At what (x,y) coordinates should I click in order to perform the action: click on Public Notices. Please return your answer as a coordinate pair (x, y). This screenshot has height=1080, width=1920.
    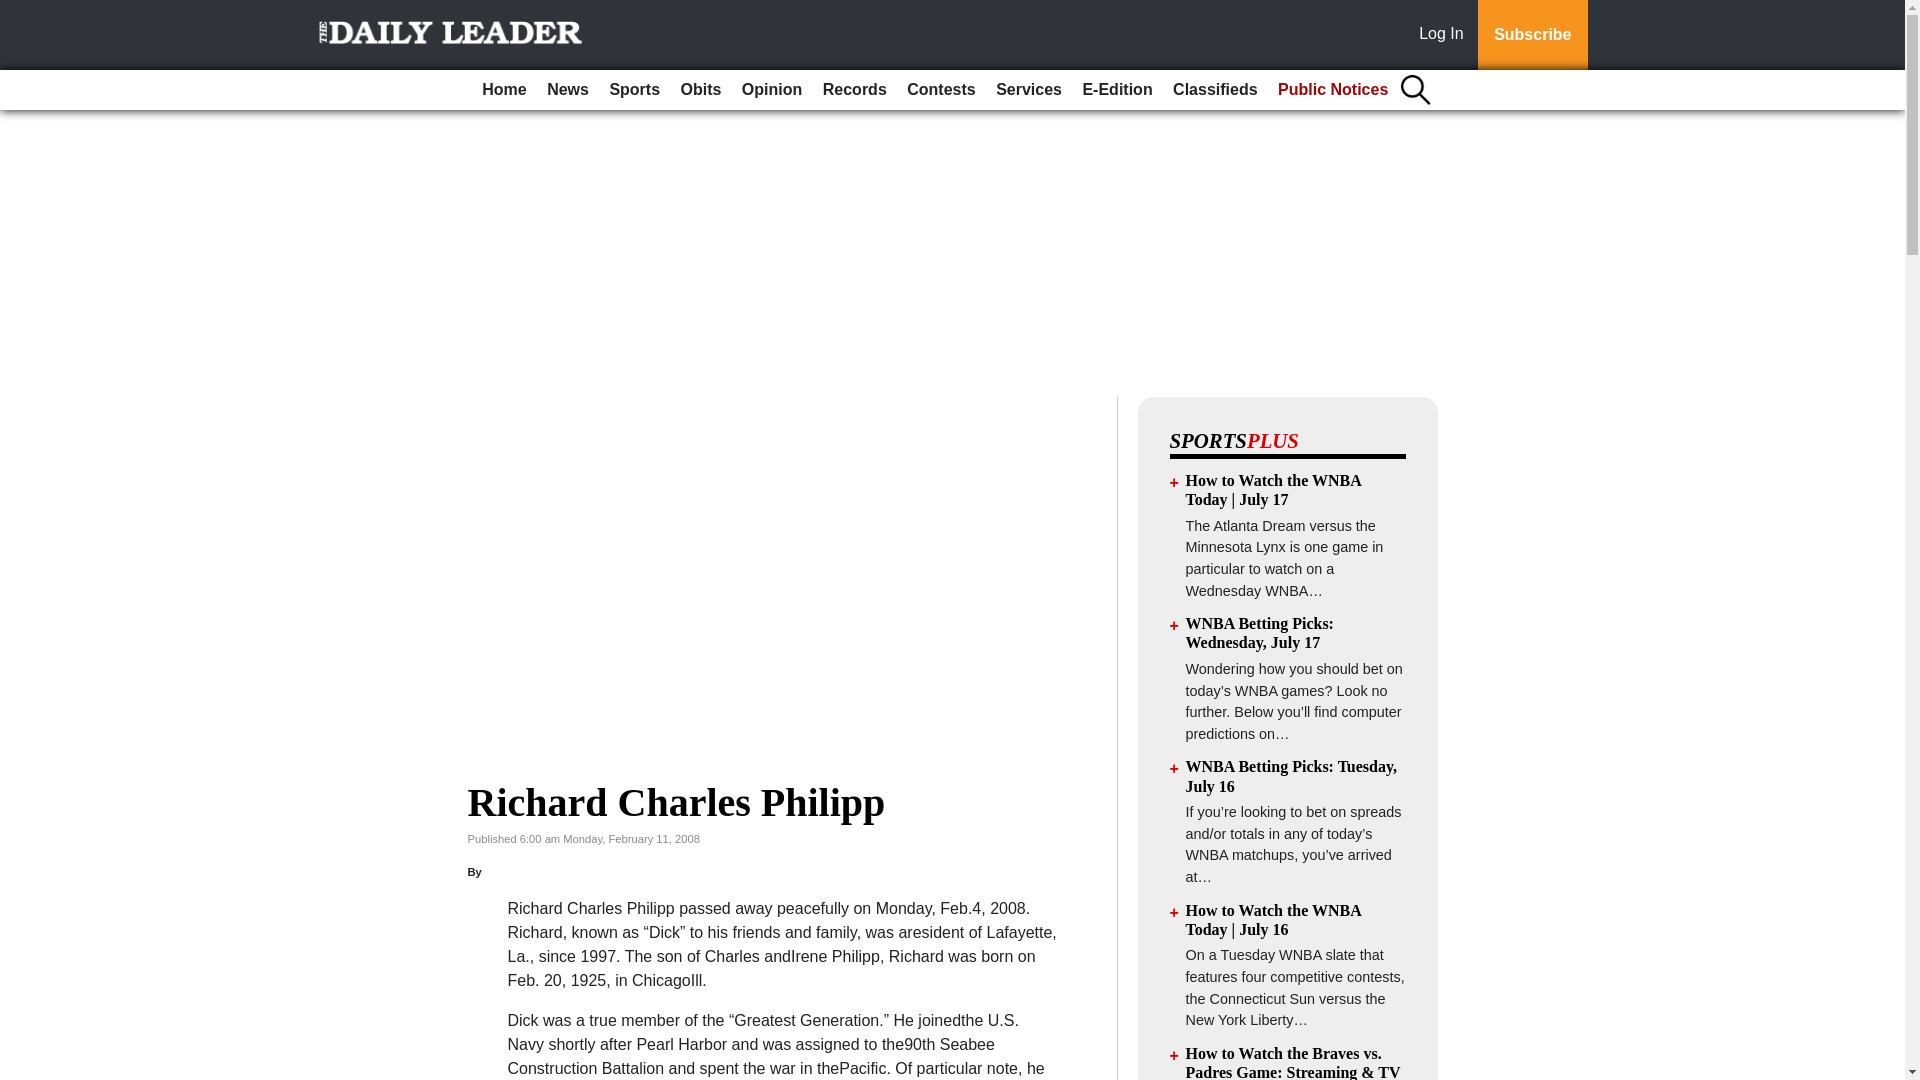
    Looking at the image, I should click on (1332, 90).